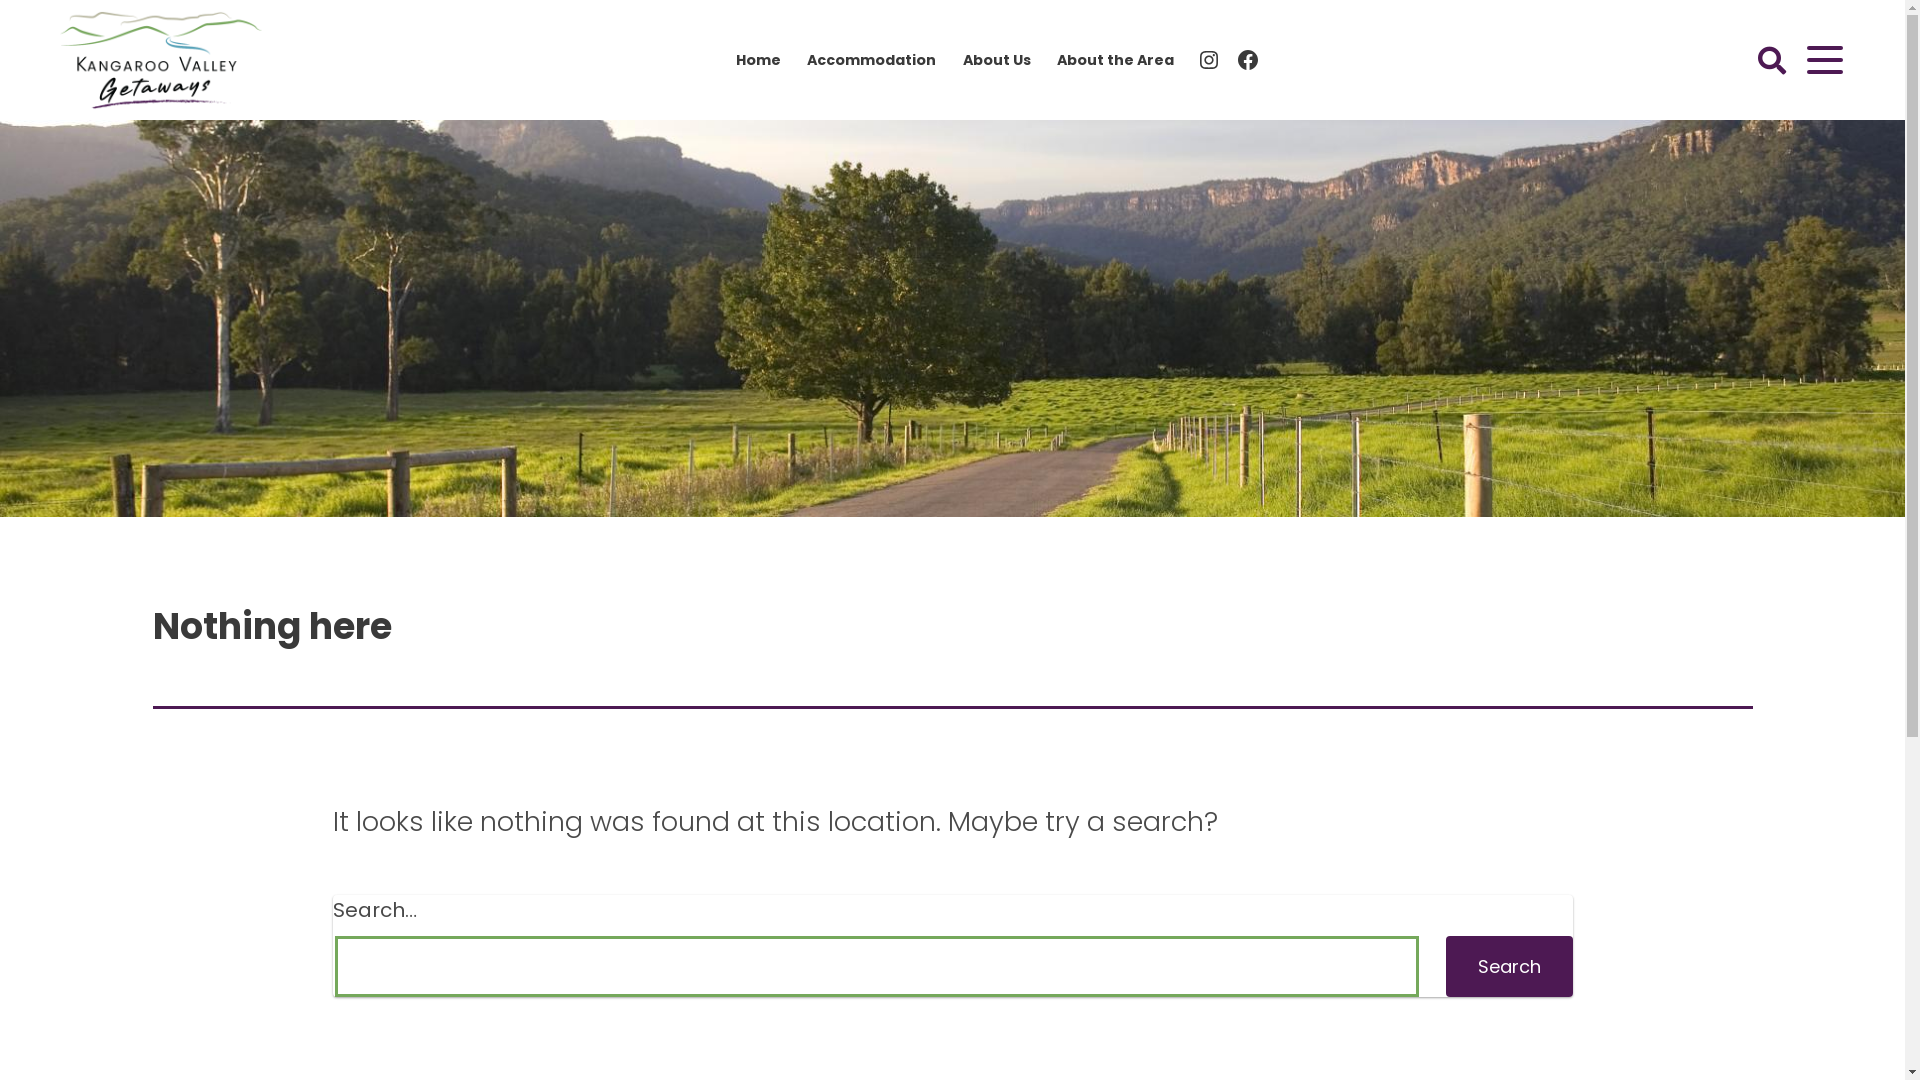 The image size is (1920, 1080). What do you see at coordinates (1248, 60) in the screenshot?
I see `Facebook` at bounding box center [1248, 60].